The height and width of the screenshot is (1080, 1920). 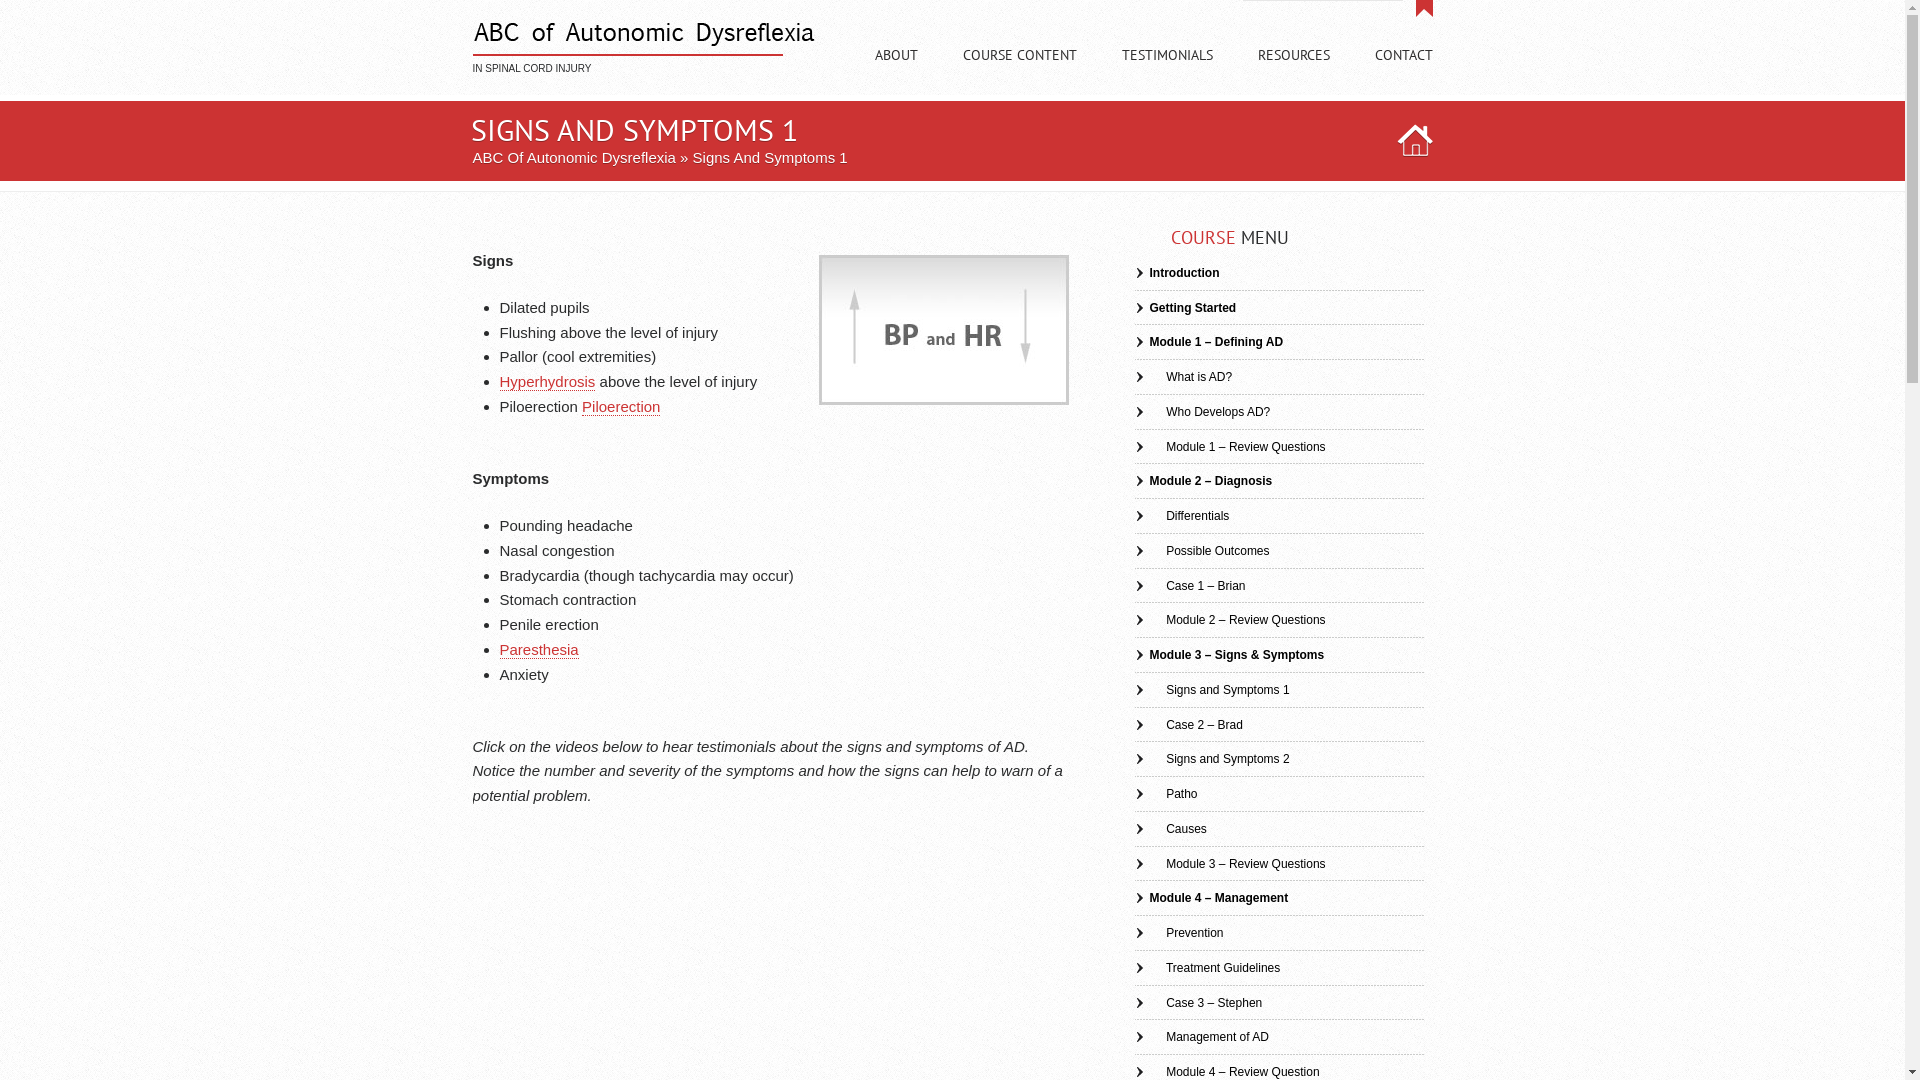 What do you see at coordinates (1183, 377) in the screenshot?
I see `     What is AD?` at bounding box center [1183, 377].